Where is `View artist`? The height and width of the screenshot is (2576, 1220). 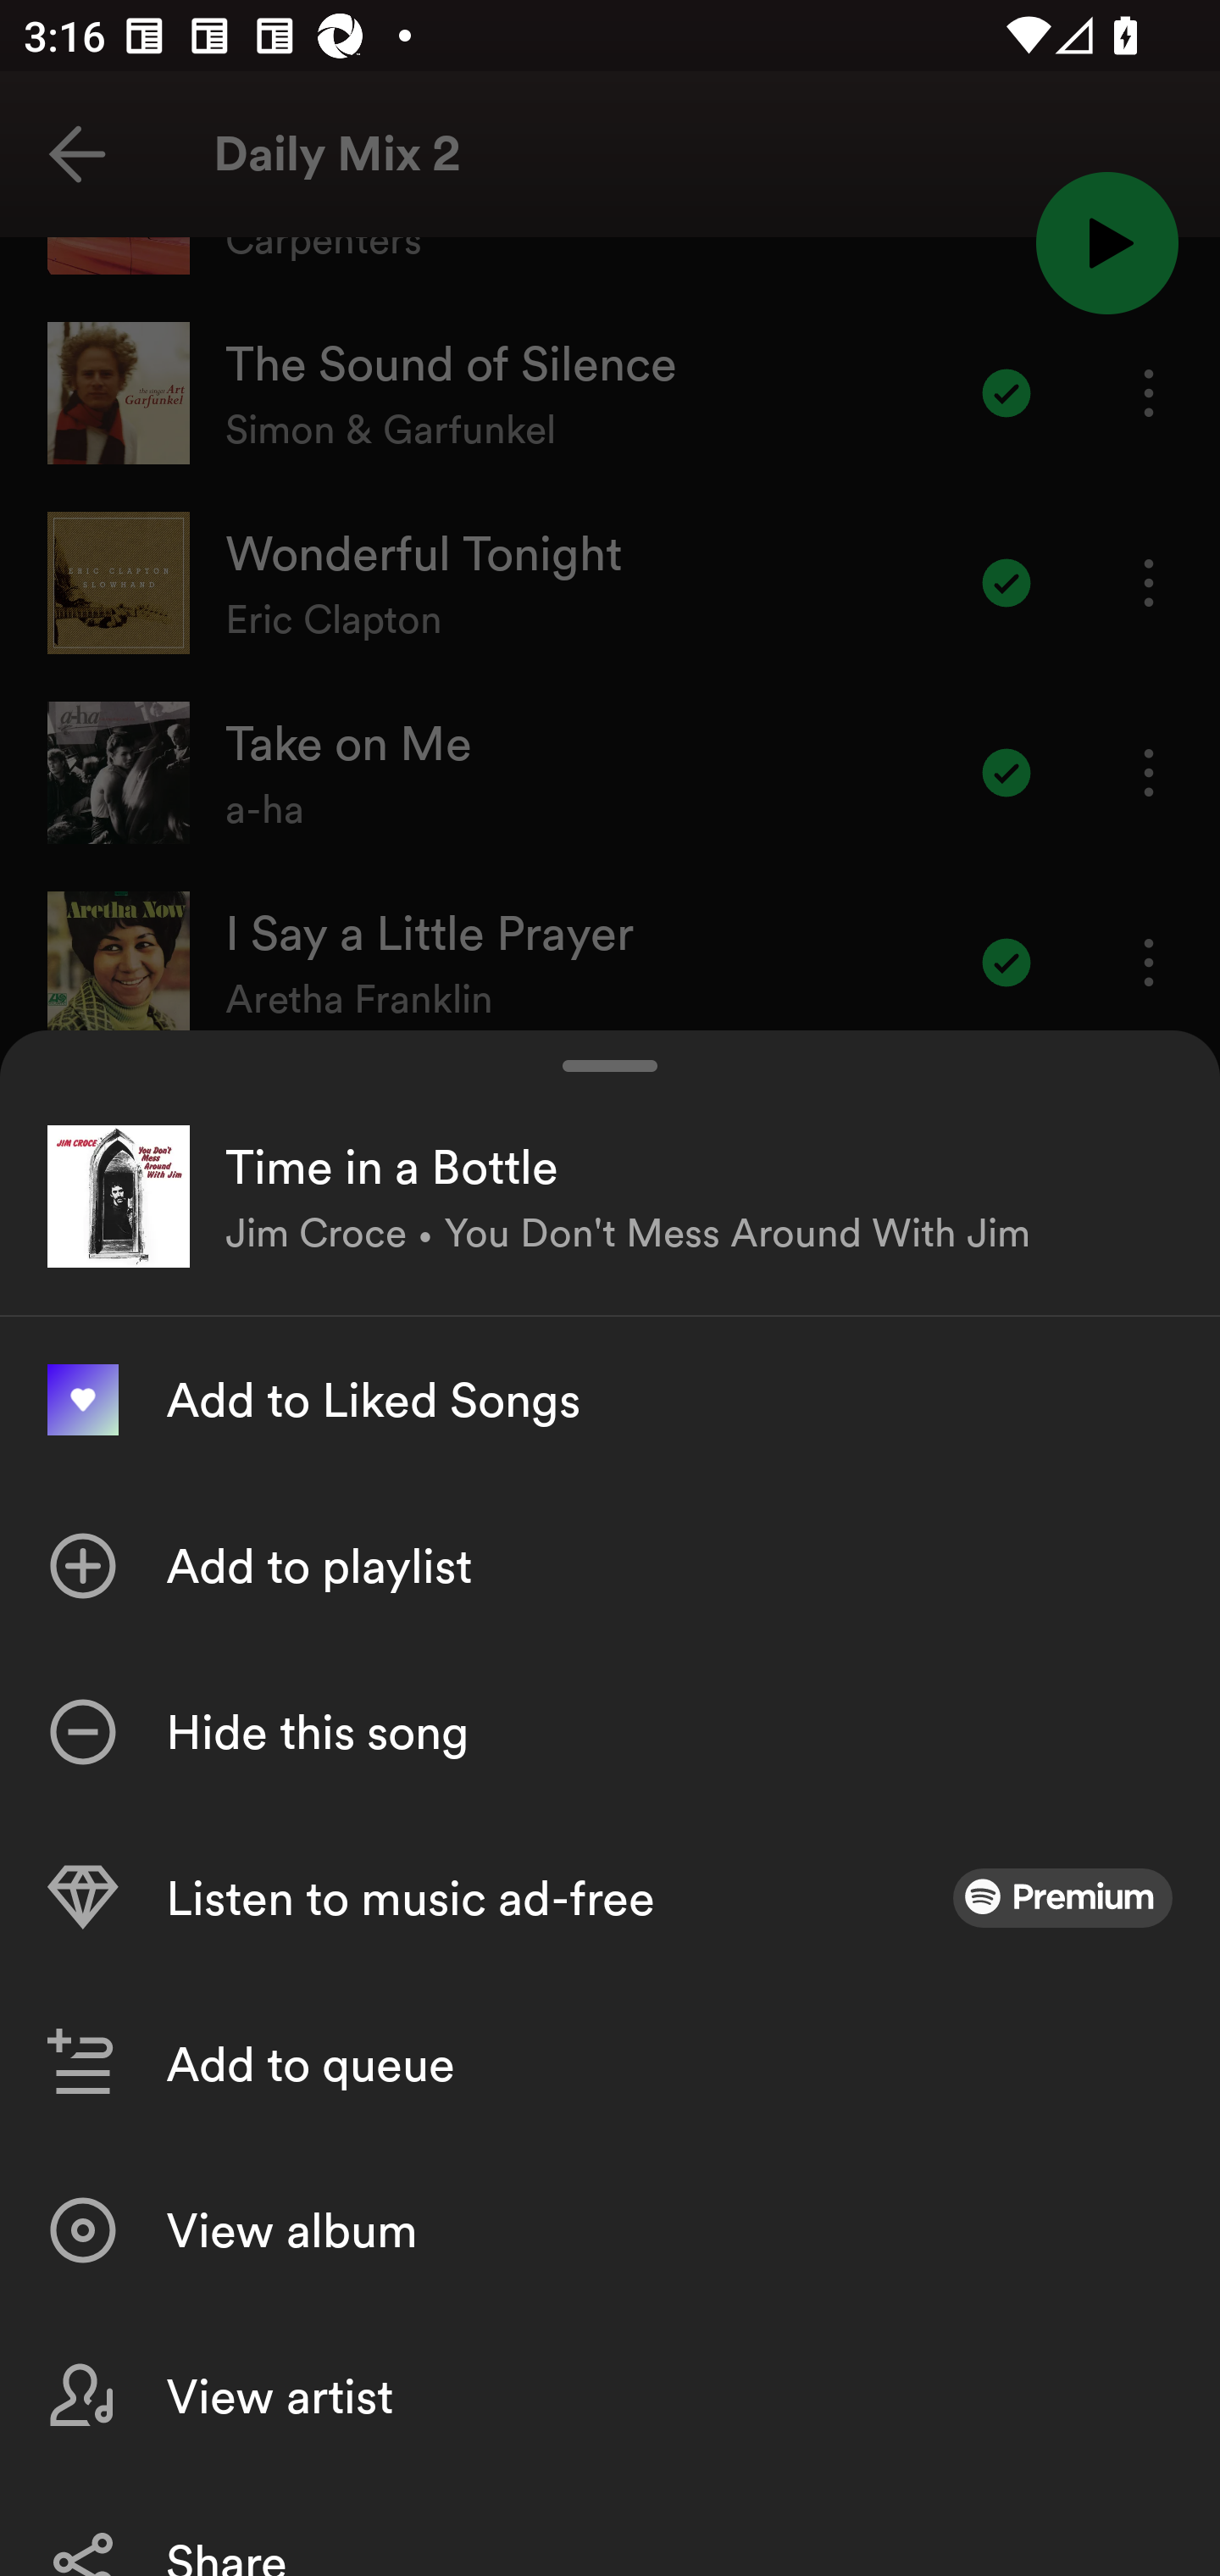 View artist is located at coordinates (610, 2395).